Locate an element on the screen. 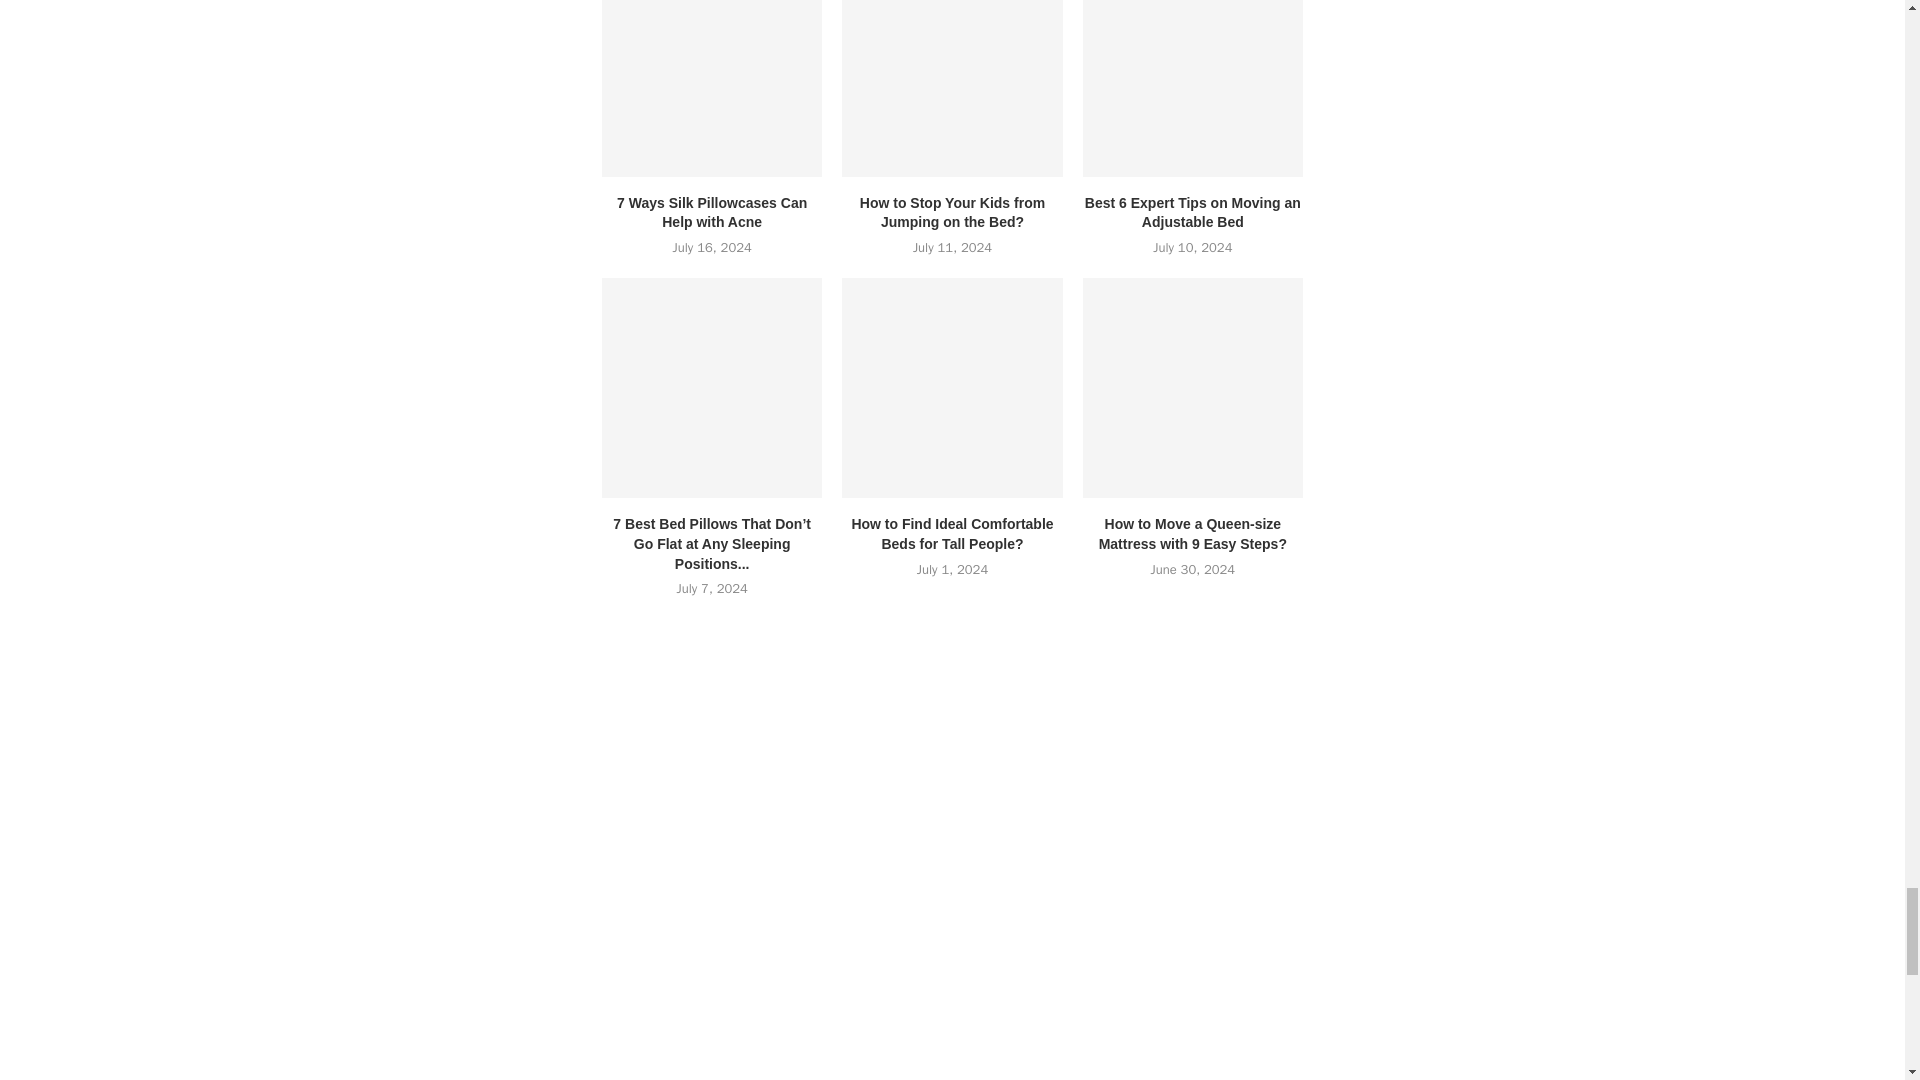 This screenshot has height=1080, width=1920. 7 Ways Silk Pillowcases Can Help with Acne is located at coordinates (712, 88).